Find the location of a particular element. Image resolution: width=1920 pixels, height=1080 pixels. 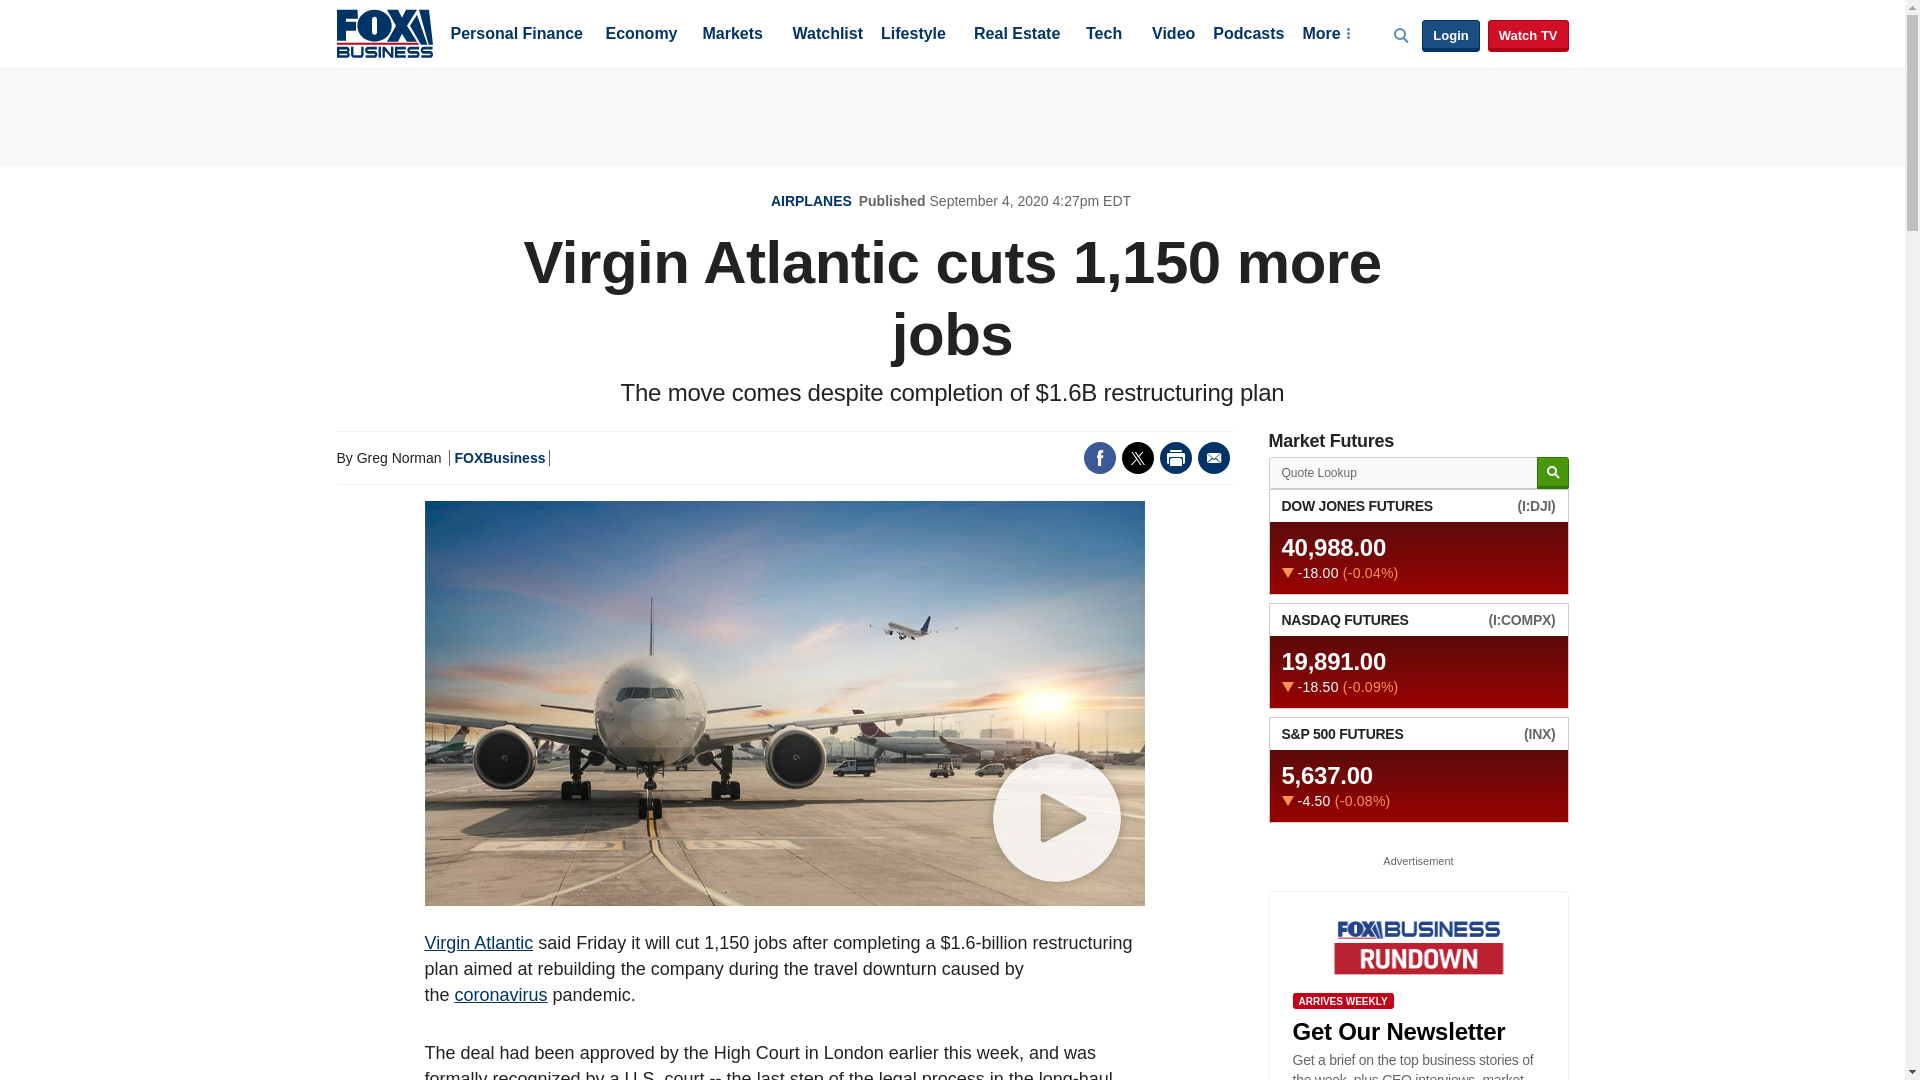

Economy is located at coordinates (642, 35).